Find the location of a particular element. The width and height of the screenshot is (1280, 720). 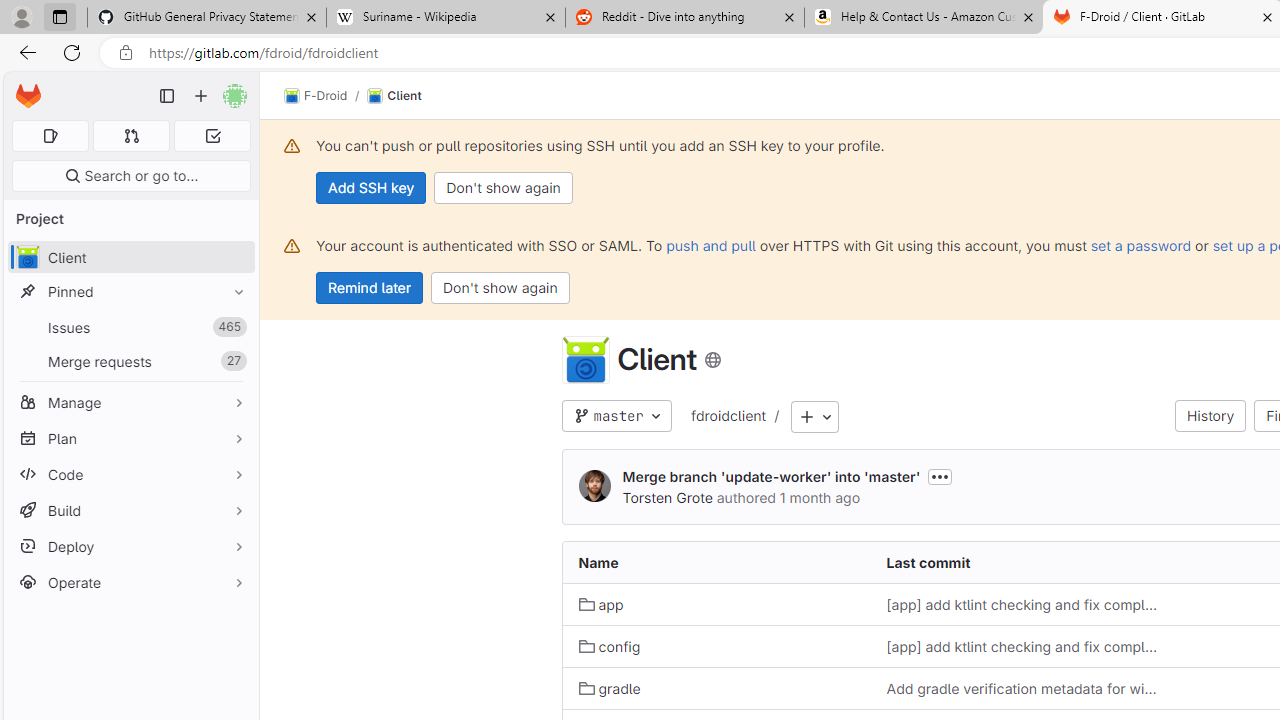

Homepage is located at coordinates (28, 96).